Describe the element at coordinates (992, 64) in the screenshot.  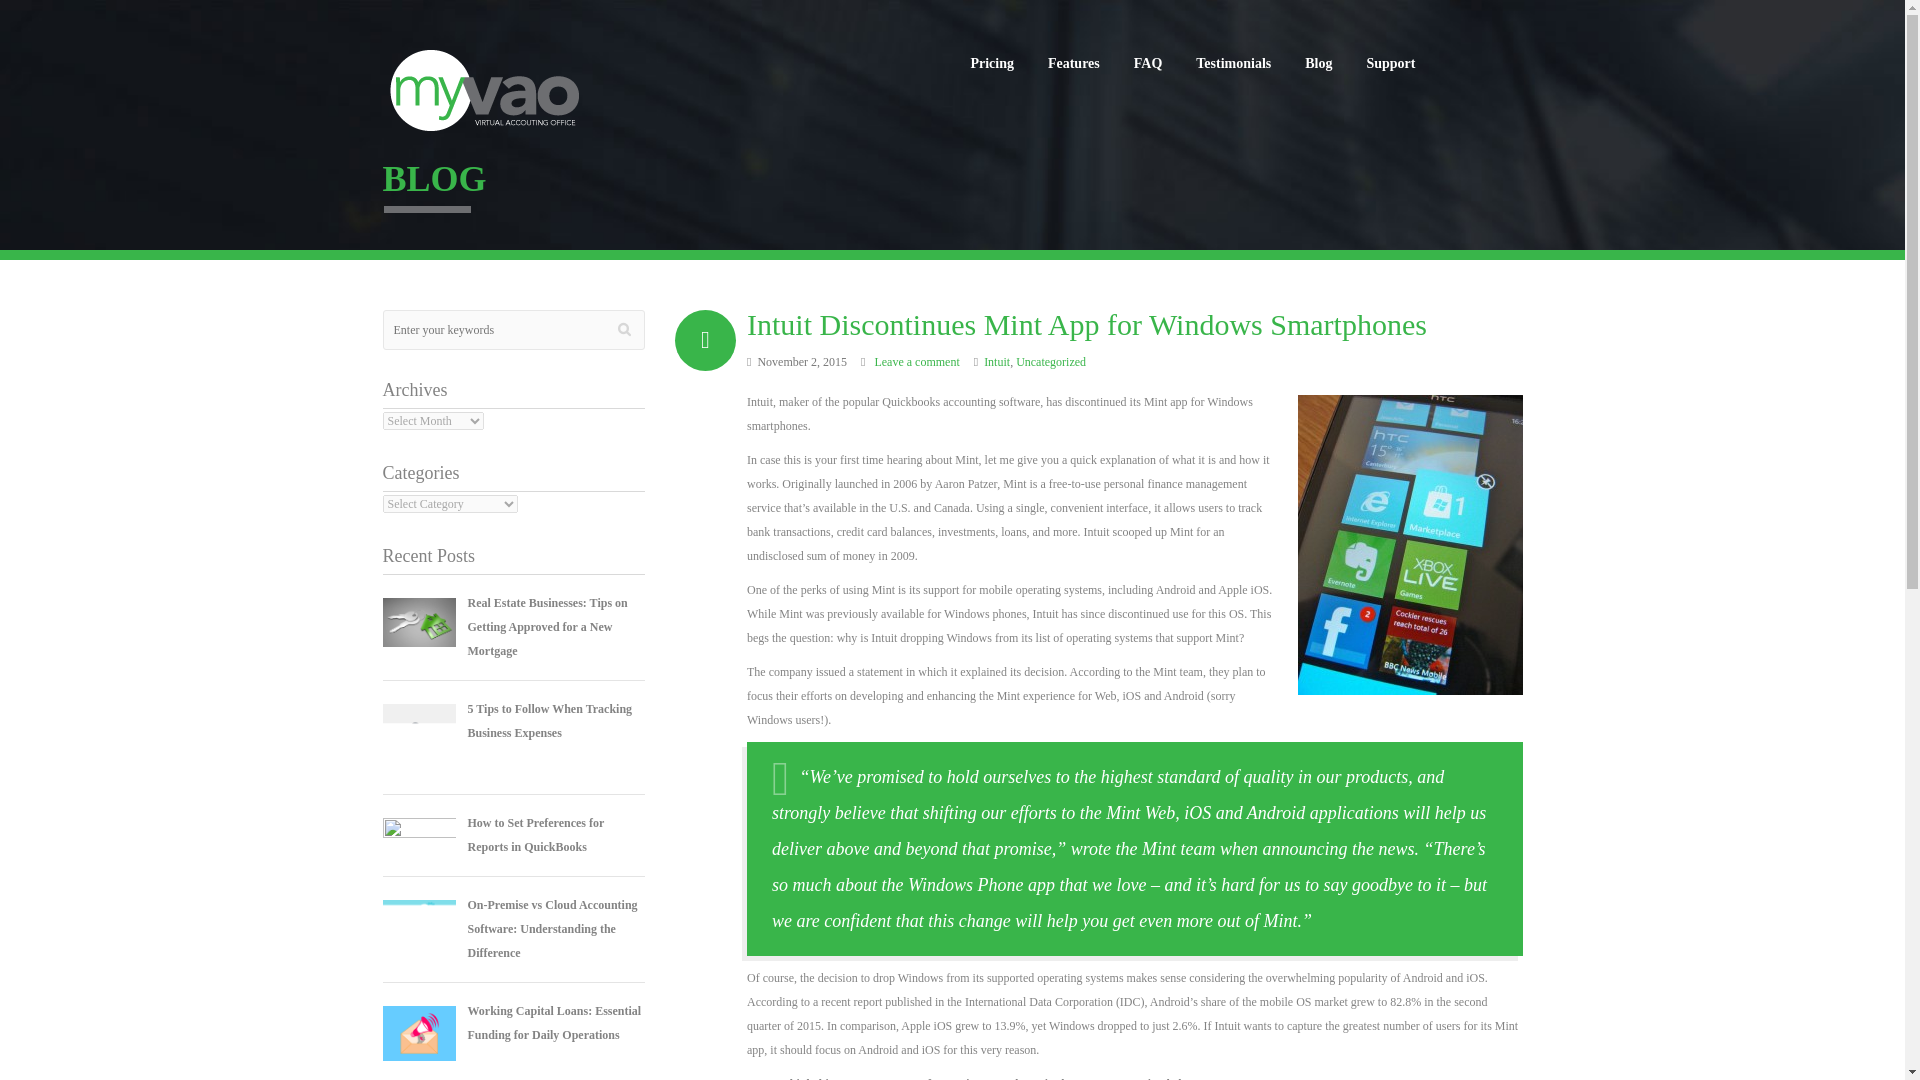
I see `Pricing` at that location.